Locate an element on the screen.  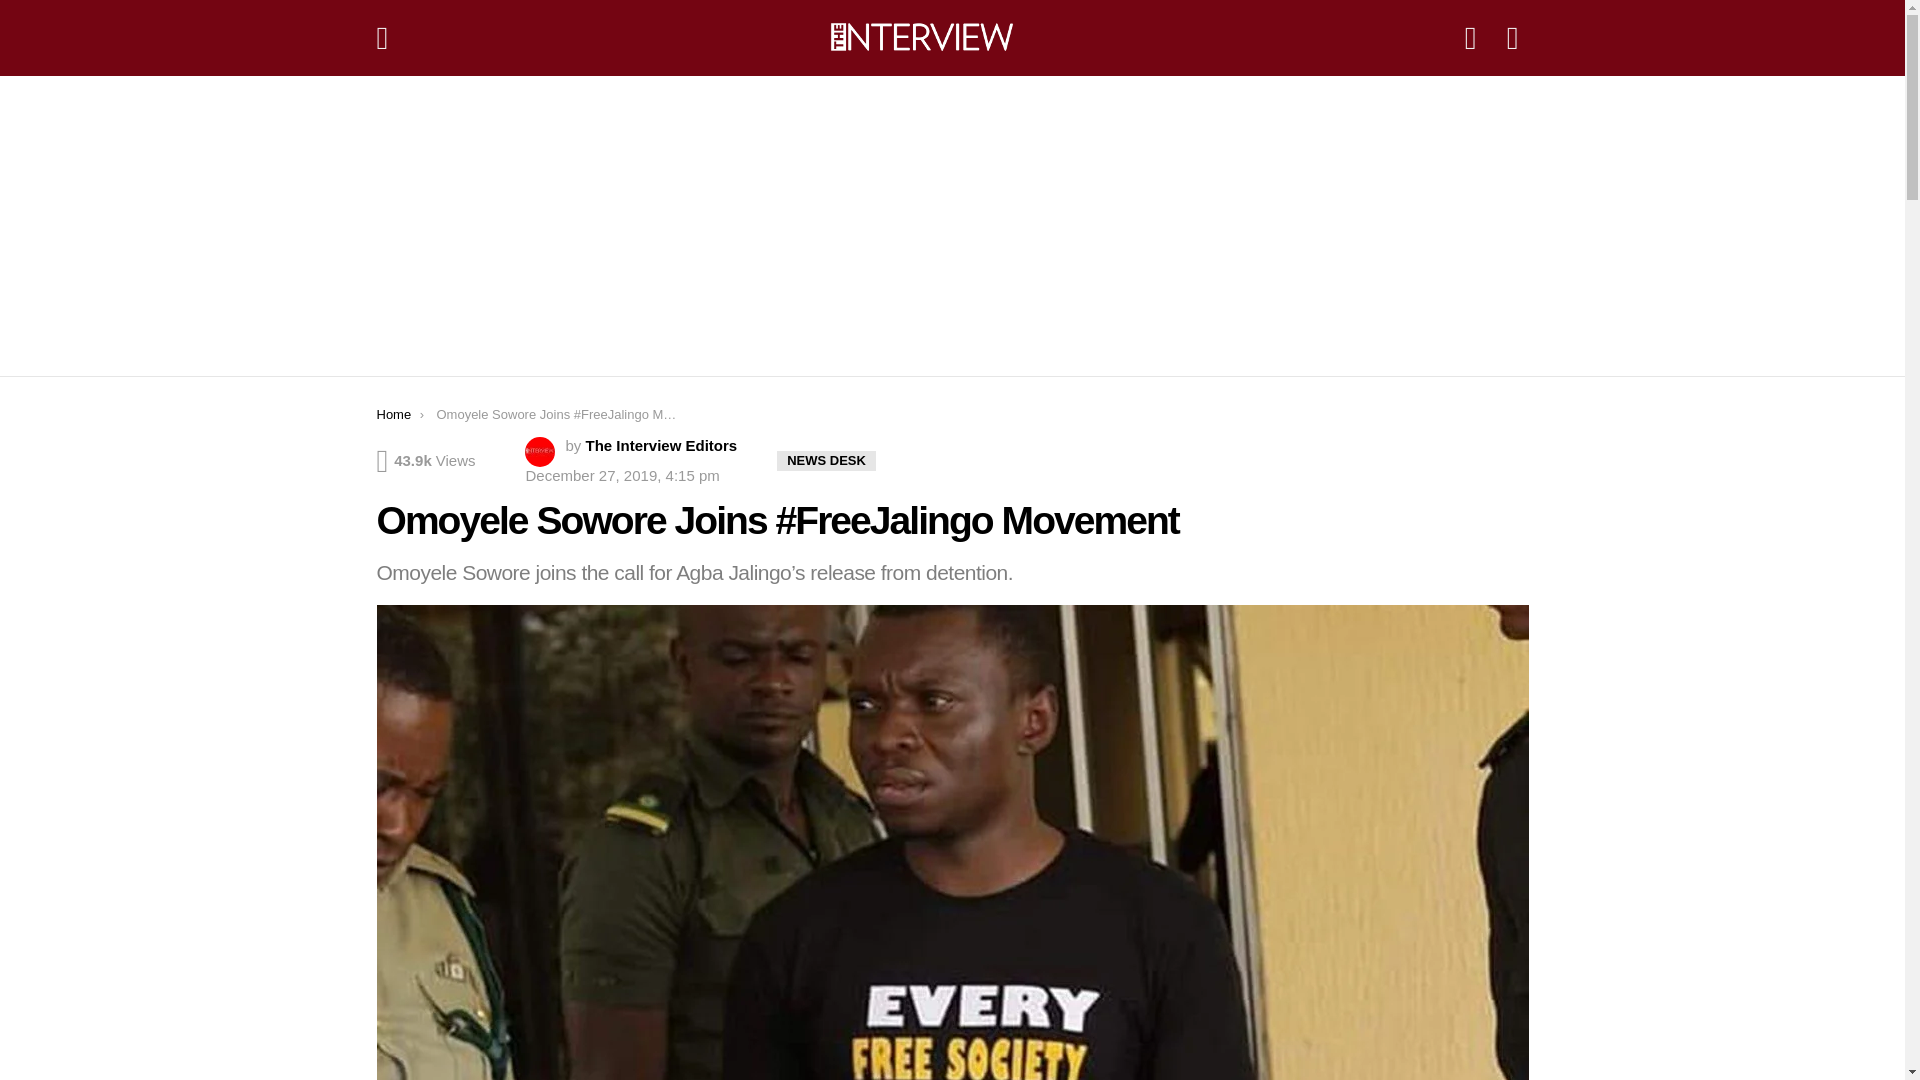
NEWS DESK is located at coordinates (826, 460).